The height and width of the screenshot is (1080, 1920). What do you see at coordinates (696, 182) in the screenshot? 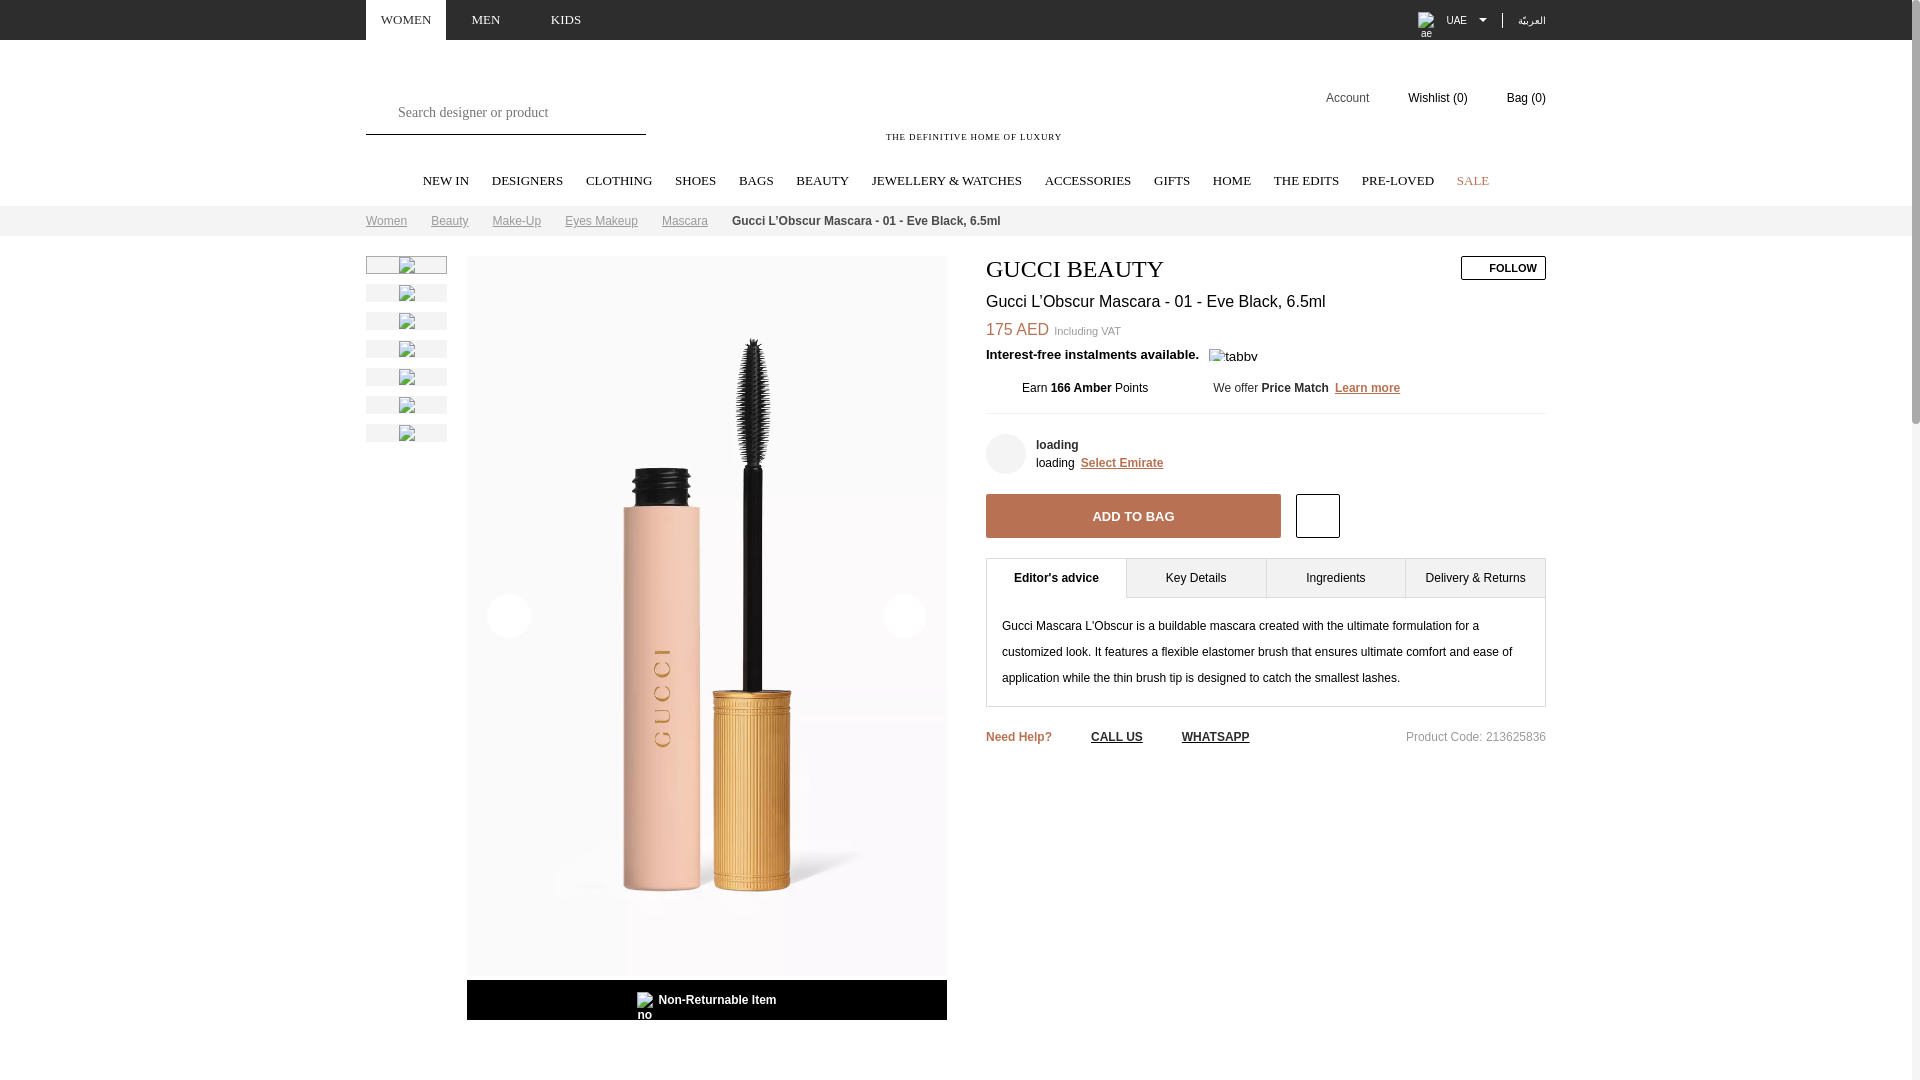
I see `SHOES` at bounding box center [696, 182].